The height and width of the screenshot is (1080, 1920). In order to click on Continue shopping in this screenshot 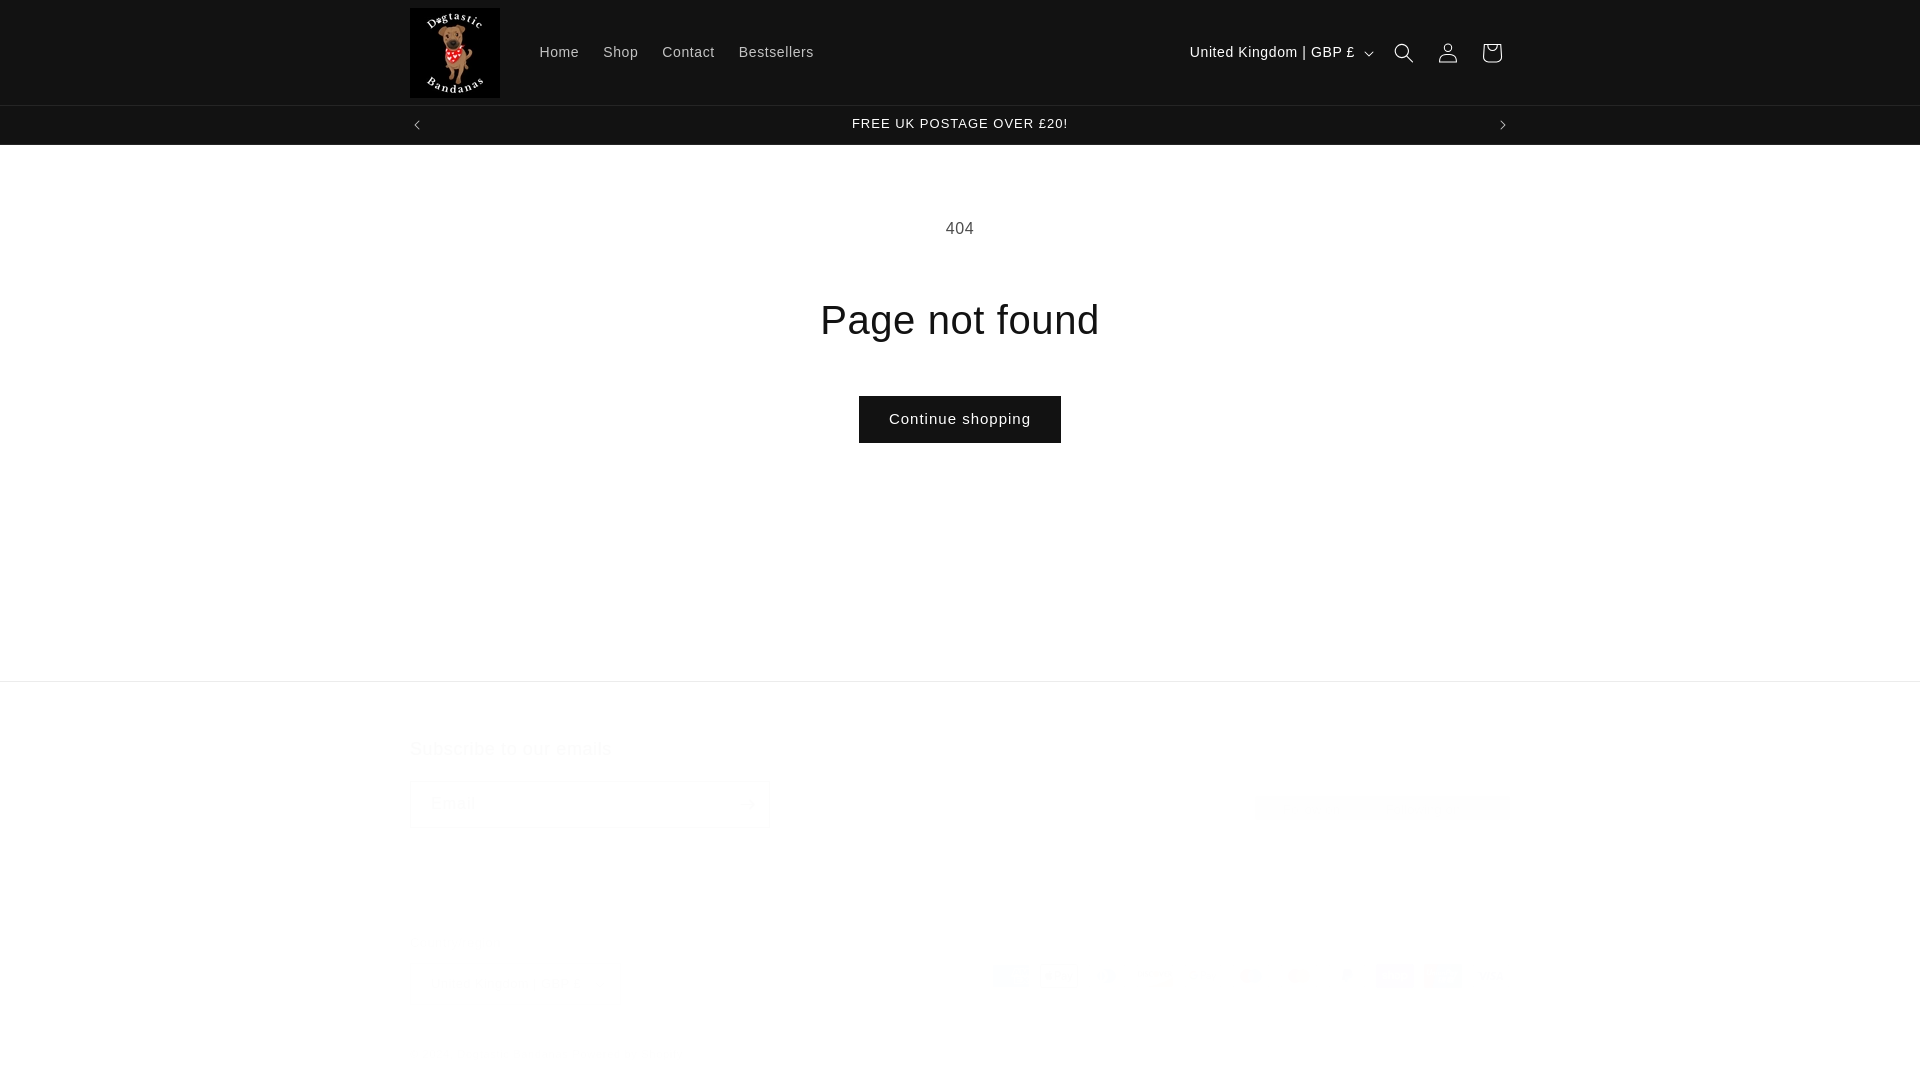, I will do `click(776, 52)`.